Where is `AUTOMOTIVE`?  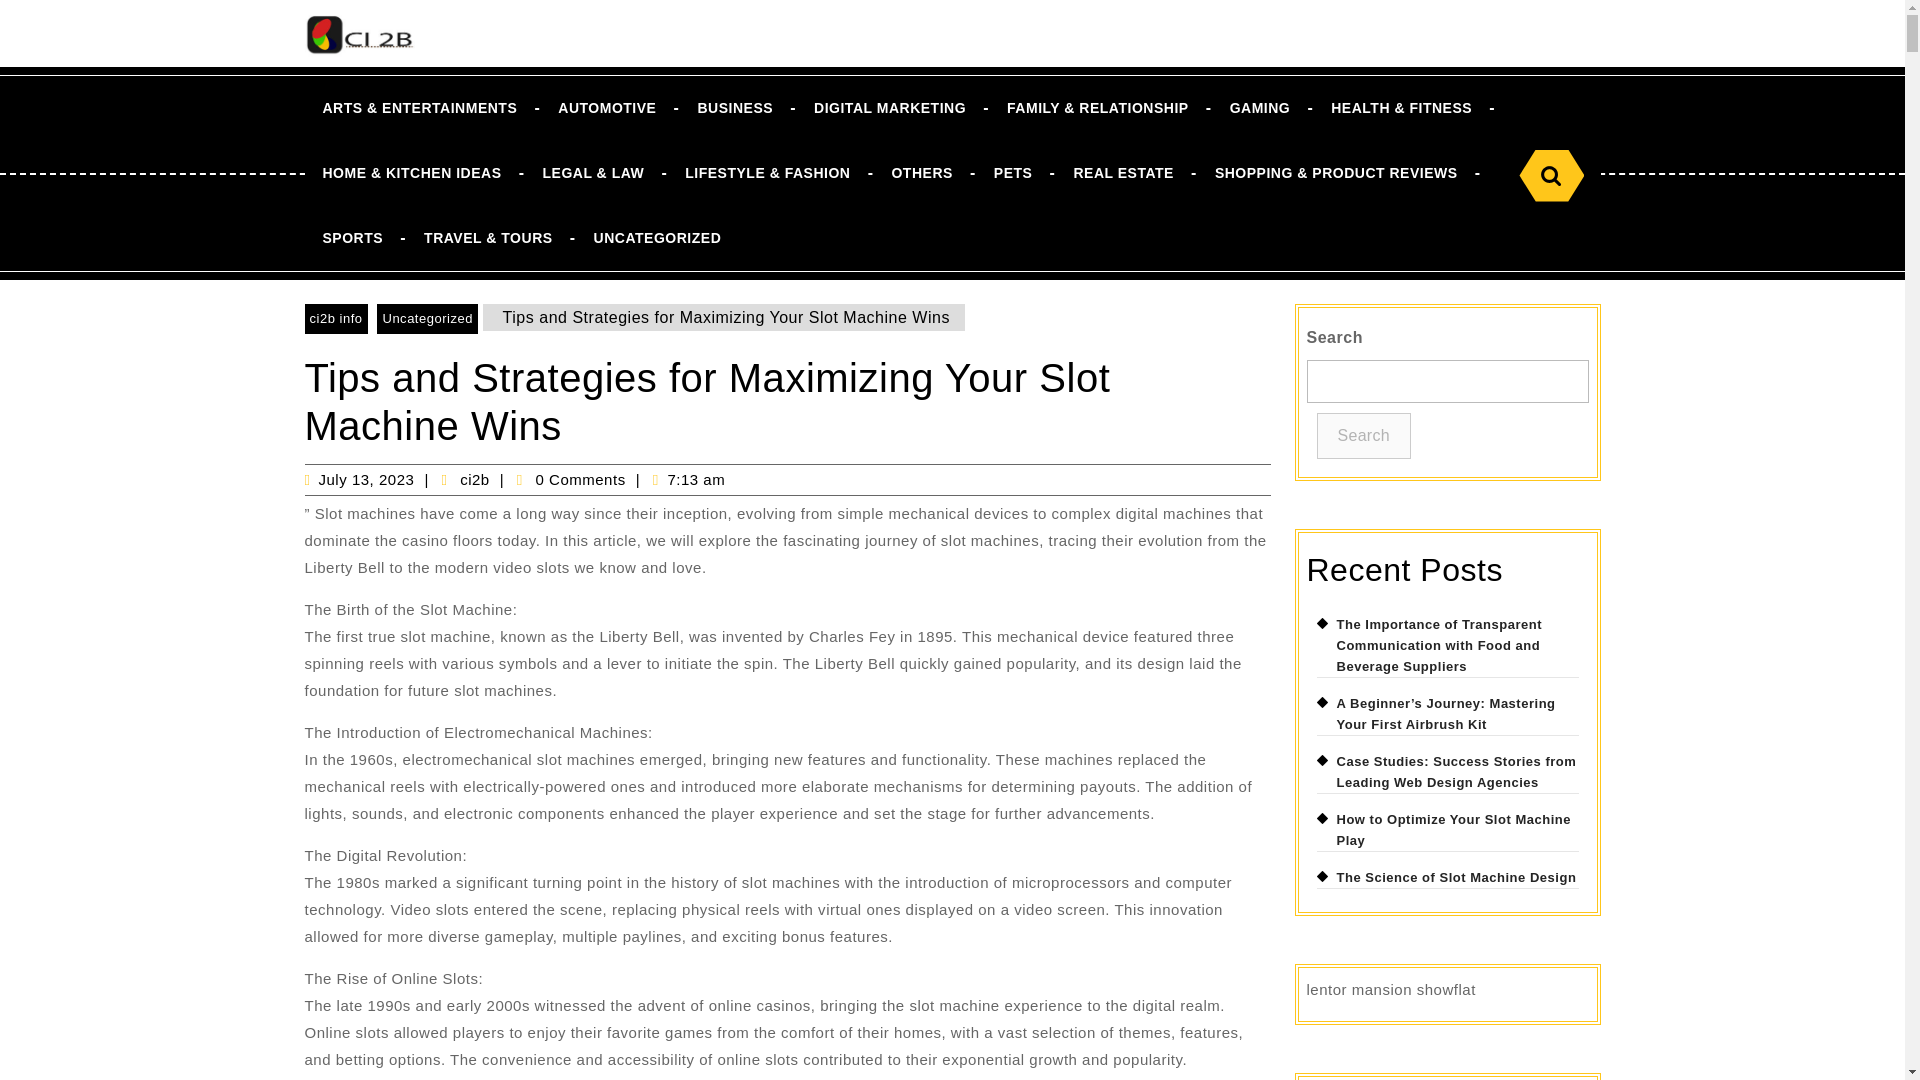 AUTOMOTIVE is located at coordinates (606, 108).